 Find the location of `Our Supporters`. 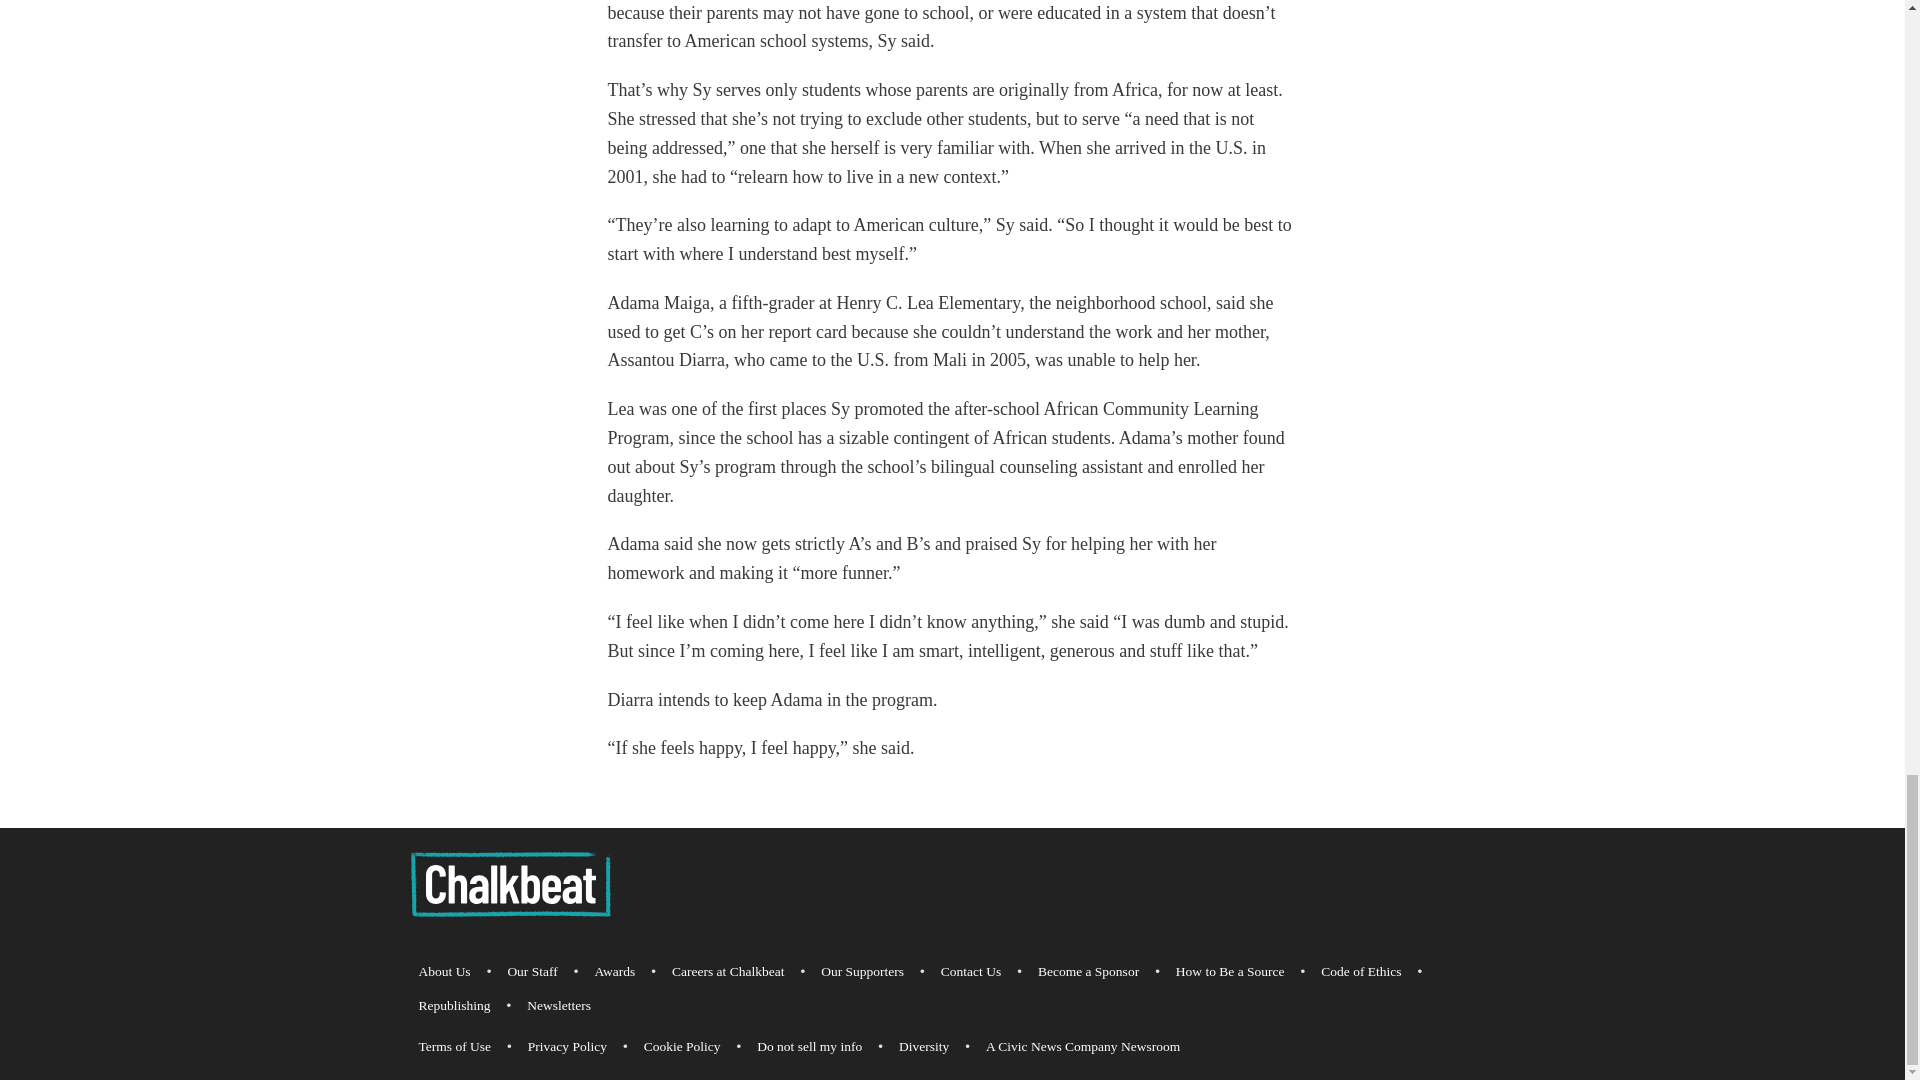

Our Supporters is located at coordinates (862, 972).